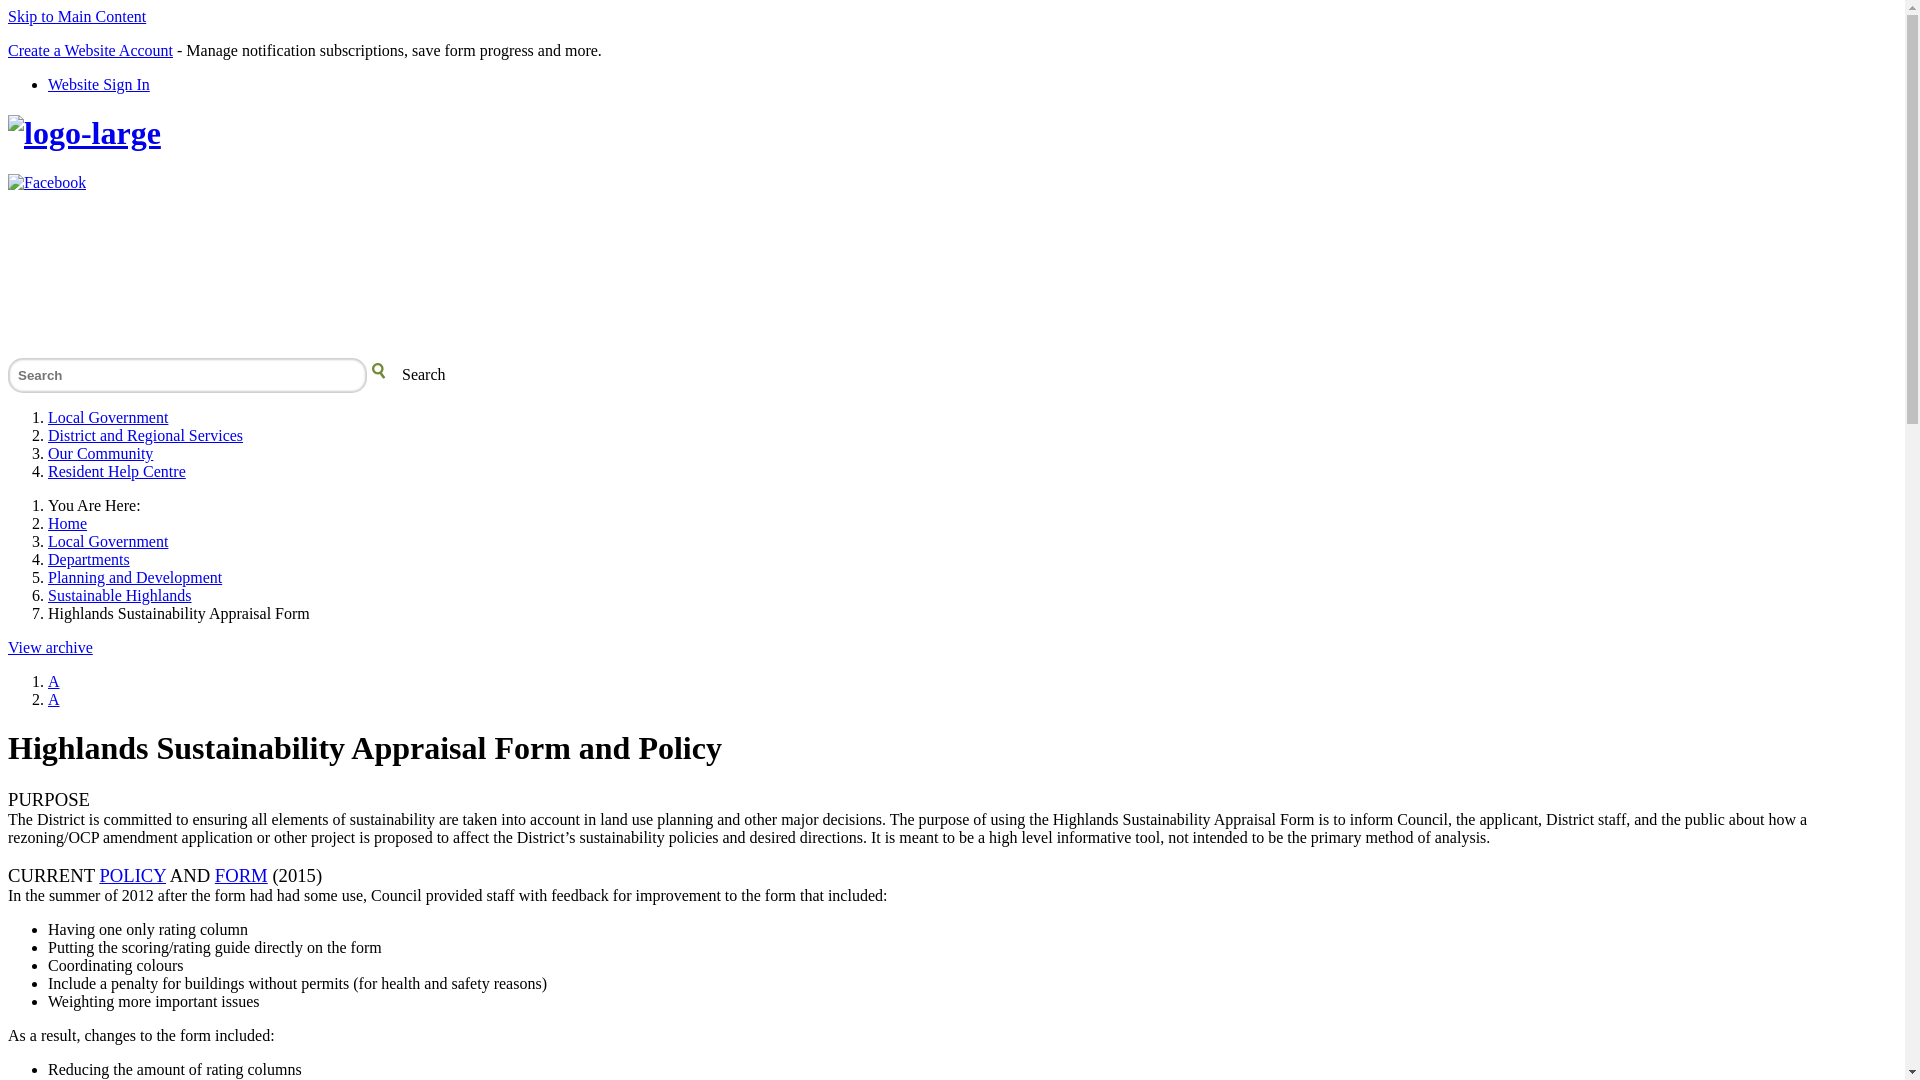  What do you see at coordinates (77, 16) in the screenshot?
I see `Skip to Main Content` at bounding box center [77, 16].